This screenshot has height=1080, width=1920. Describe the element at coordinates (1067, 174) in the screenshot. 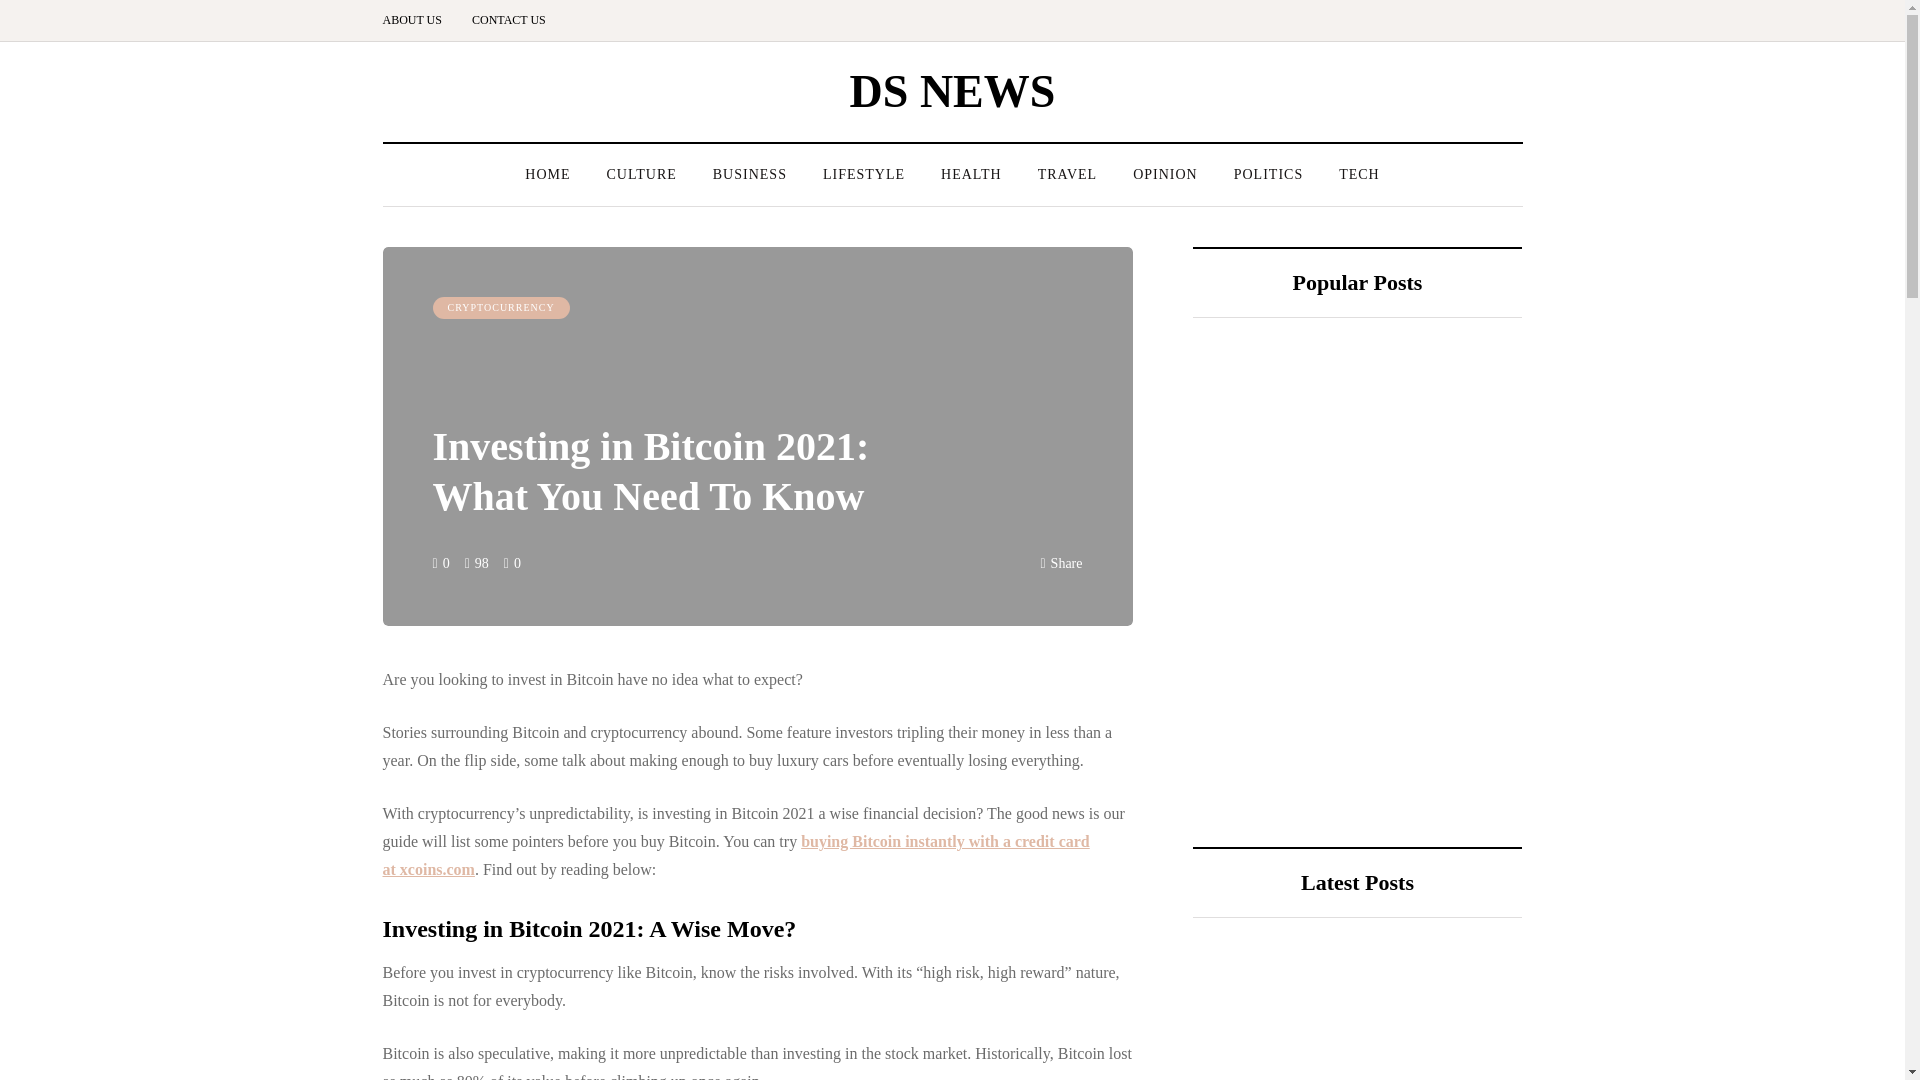

I see `TRAVEL` at that location.